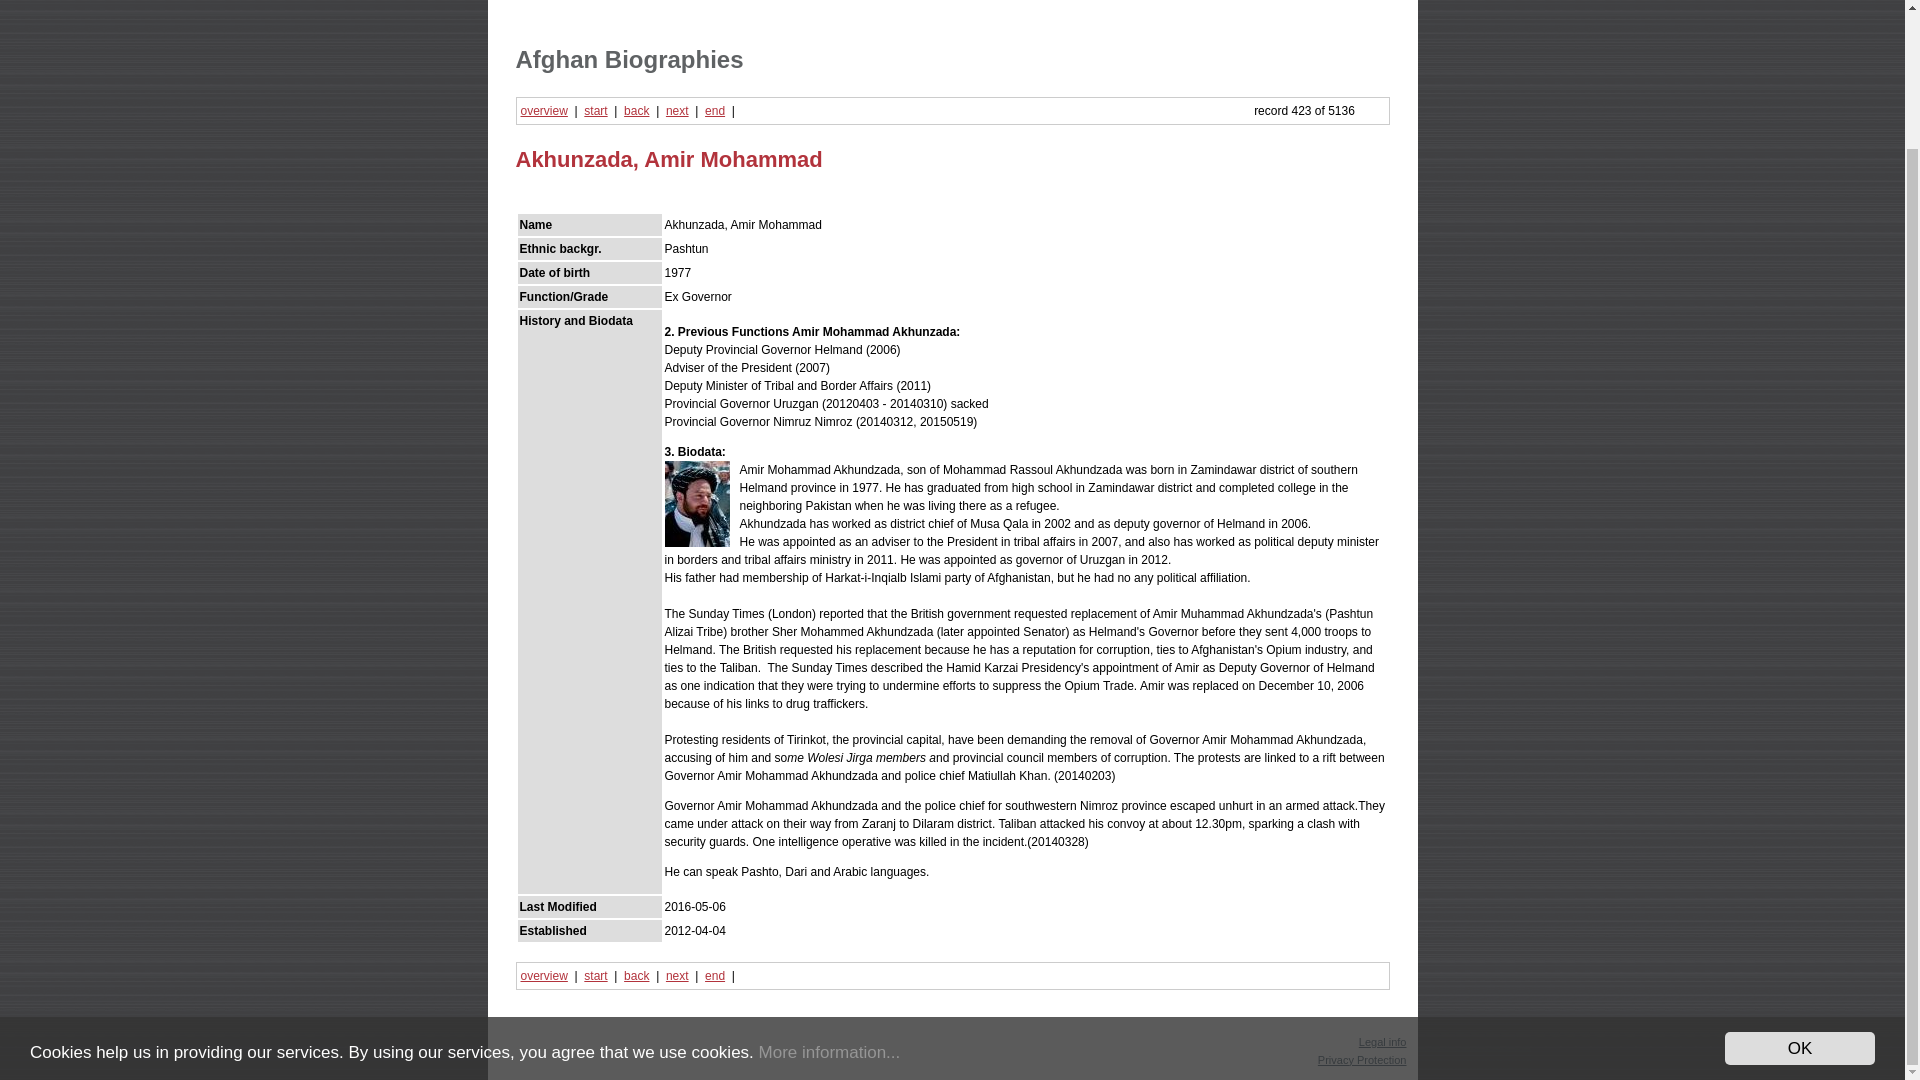 This screenshot has height=1080, width=1920. Describe the element at coordinates (594, 975) in the screenshot. I see `start` at that location.